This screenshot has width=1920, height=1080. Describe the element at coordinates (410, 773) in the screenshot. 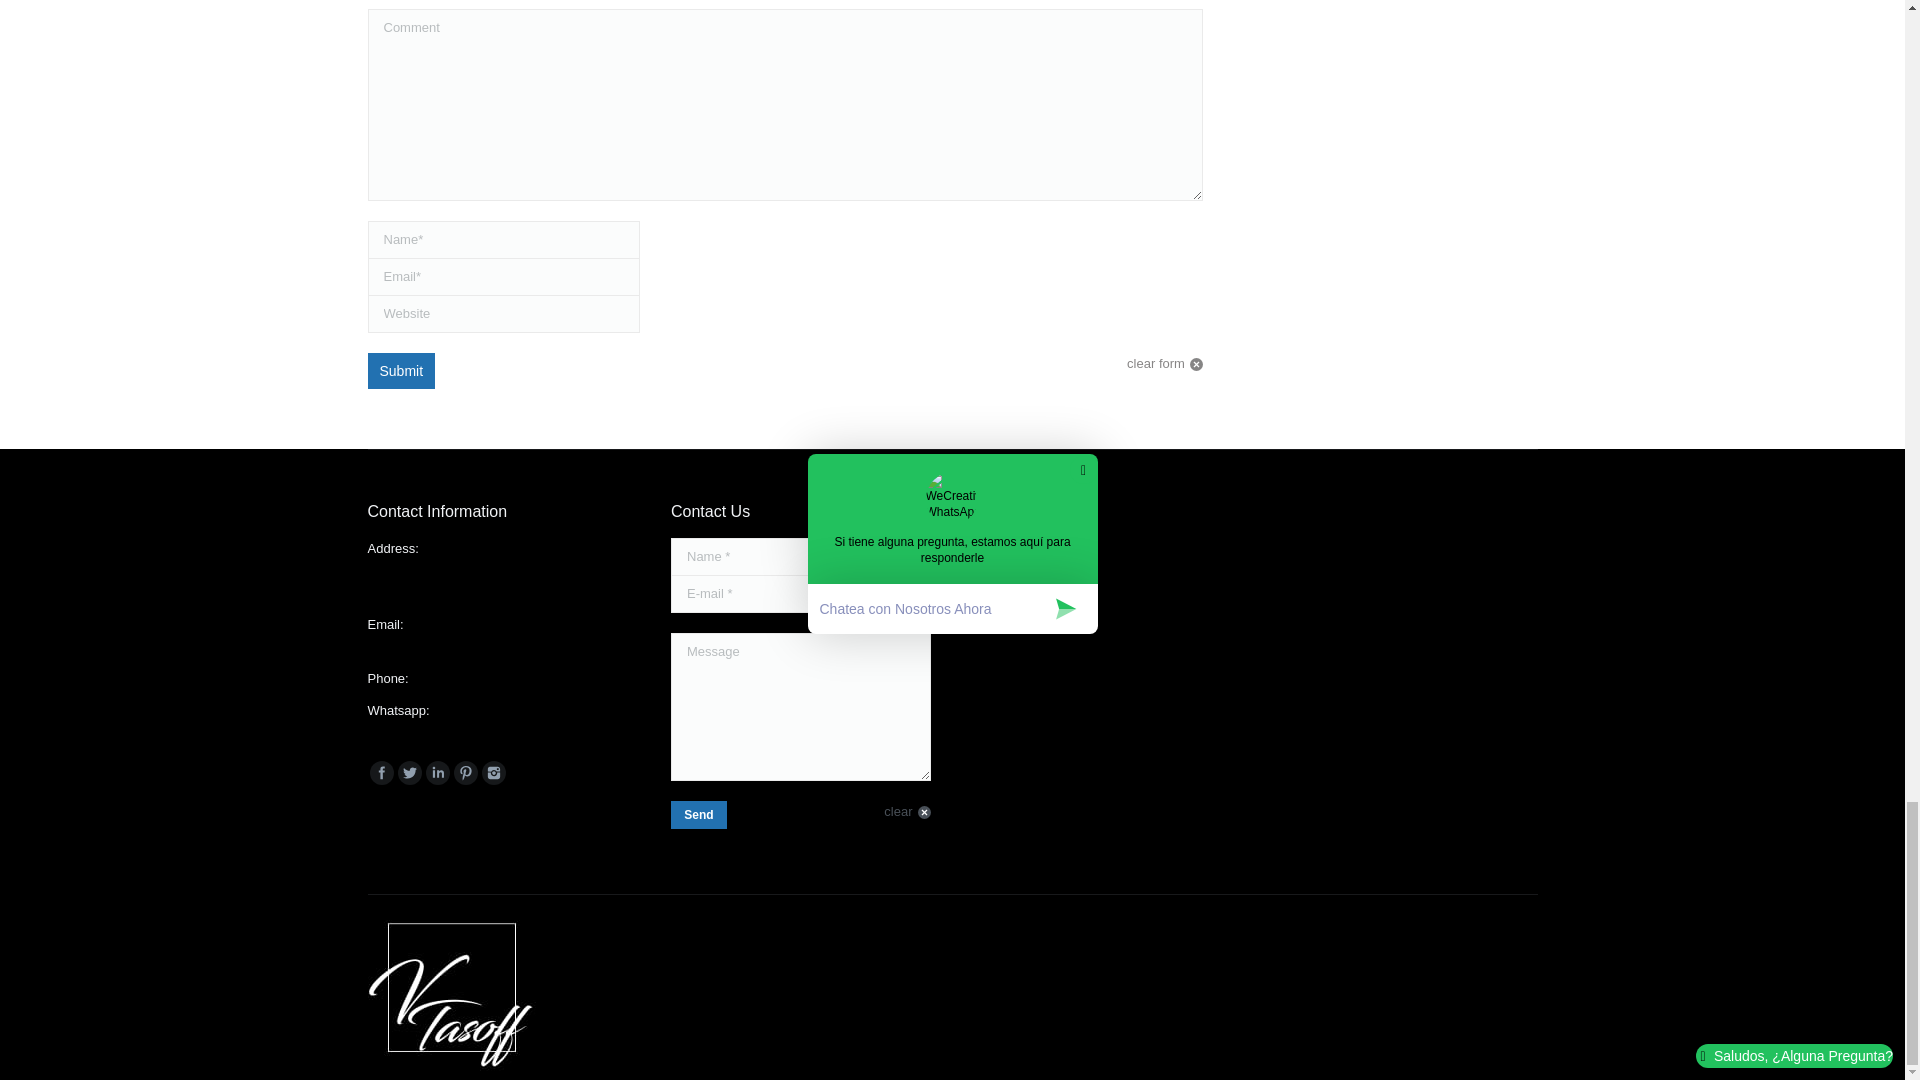

I see `Twitter` at that location.